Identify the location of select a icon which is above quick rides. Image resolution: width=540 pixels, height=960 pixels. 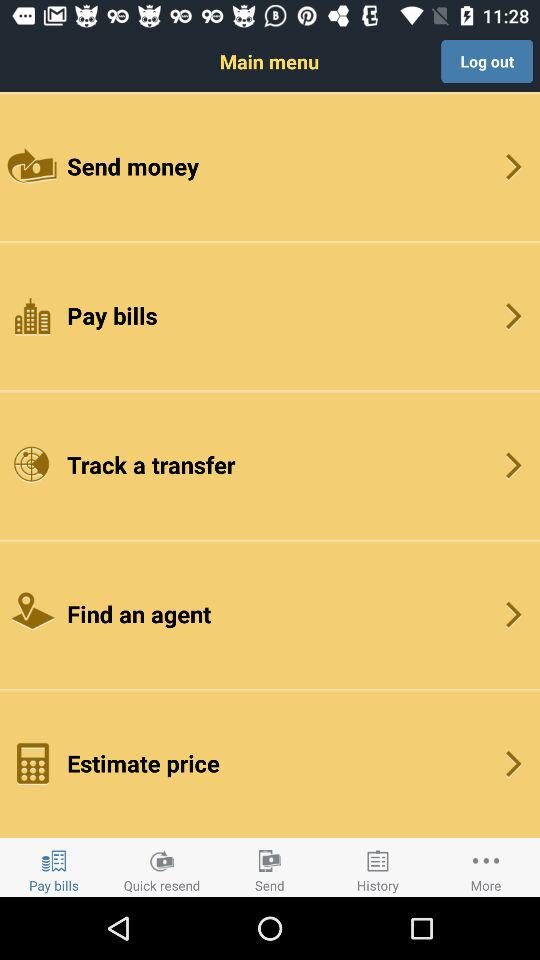
(162, 861).